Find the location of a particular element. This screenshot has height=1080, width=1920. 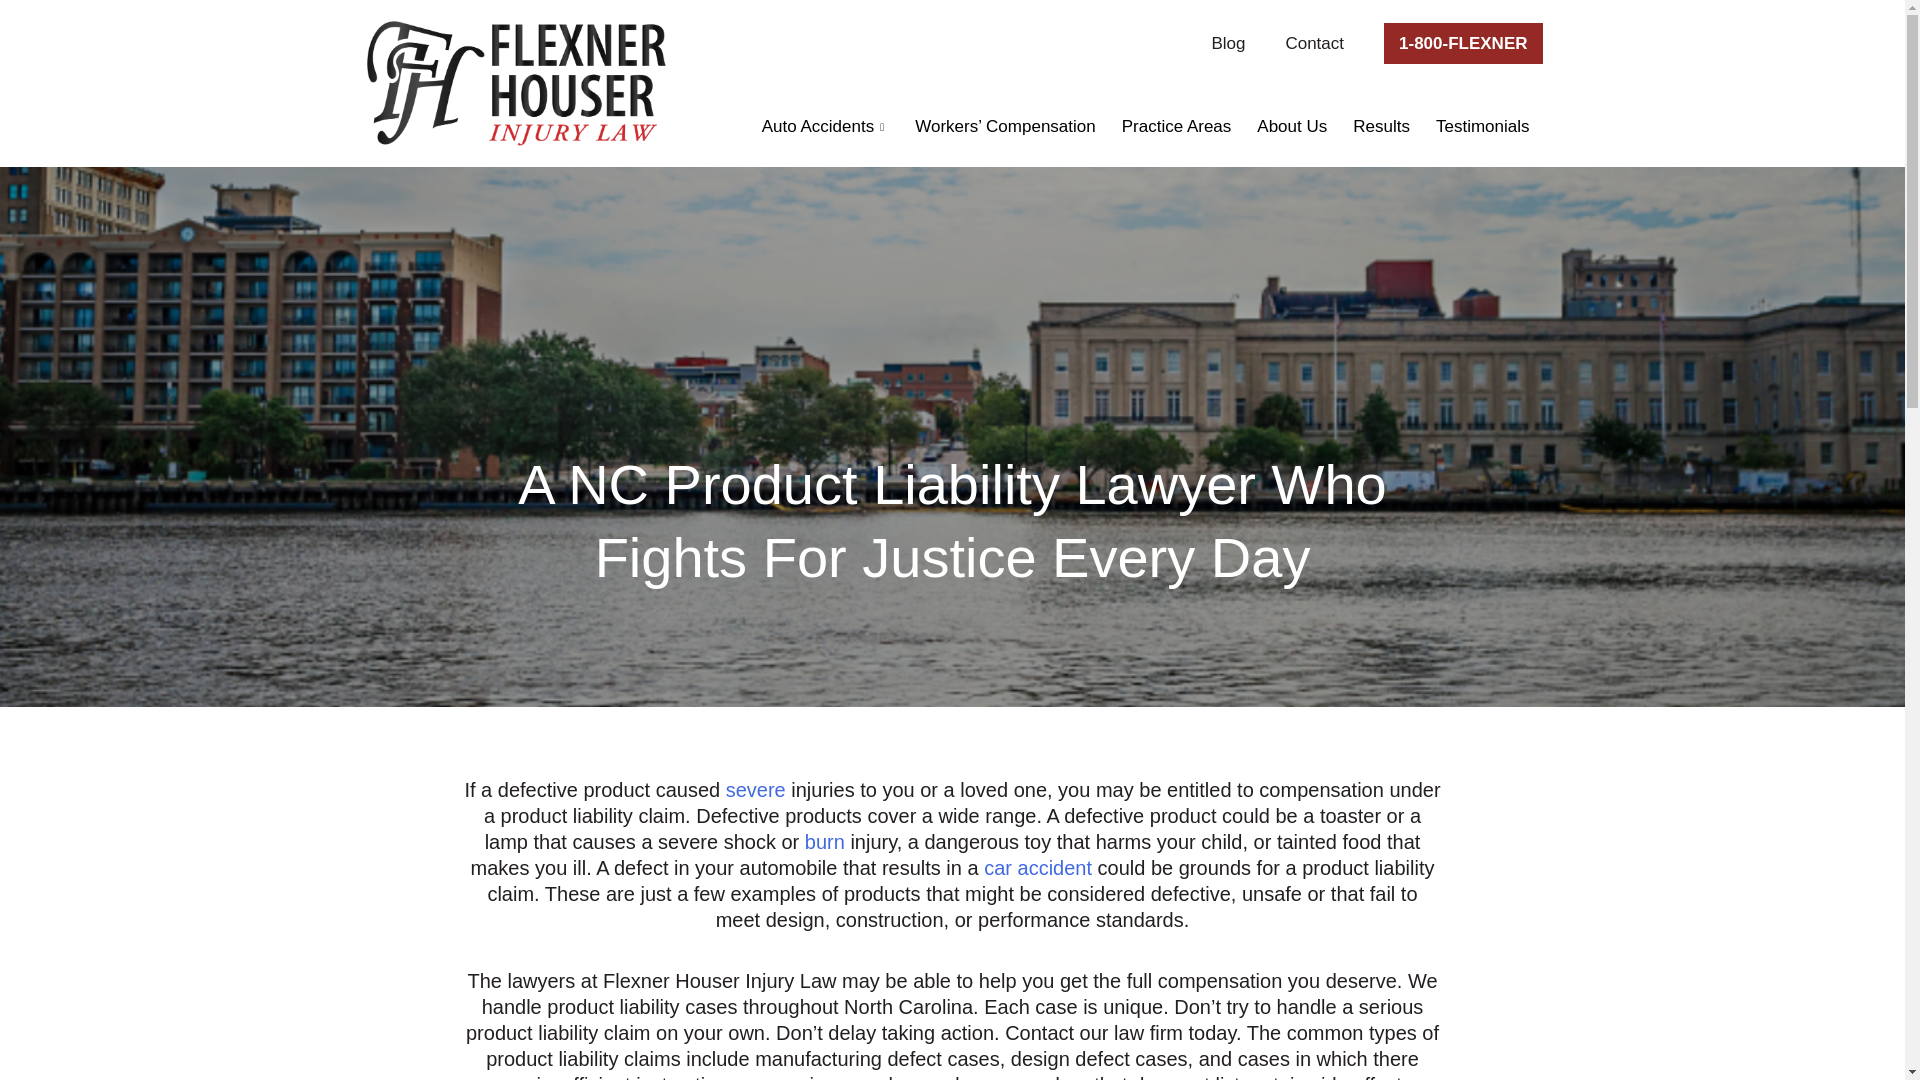

car accident is located at coordinates (1038, 946).